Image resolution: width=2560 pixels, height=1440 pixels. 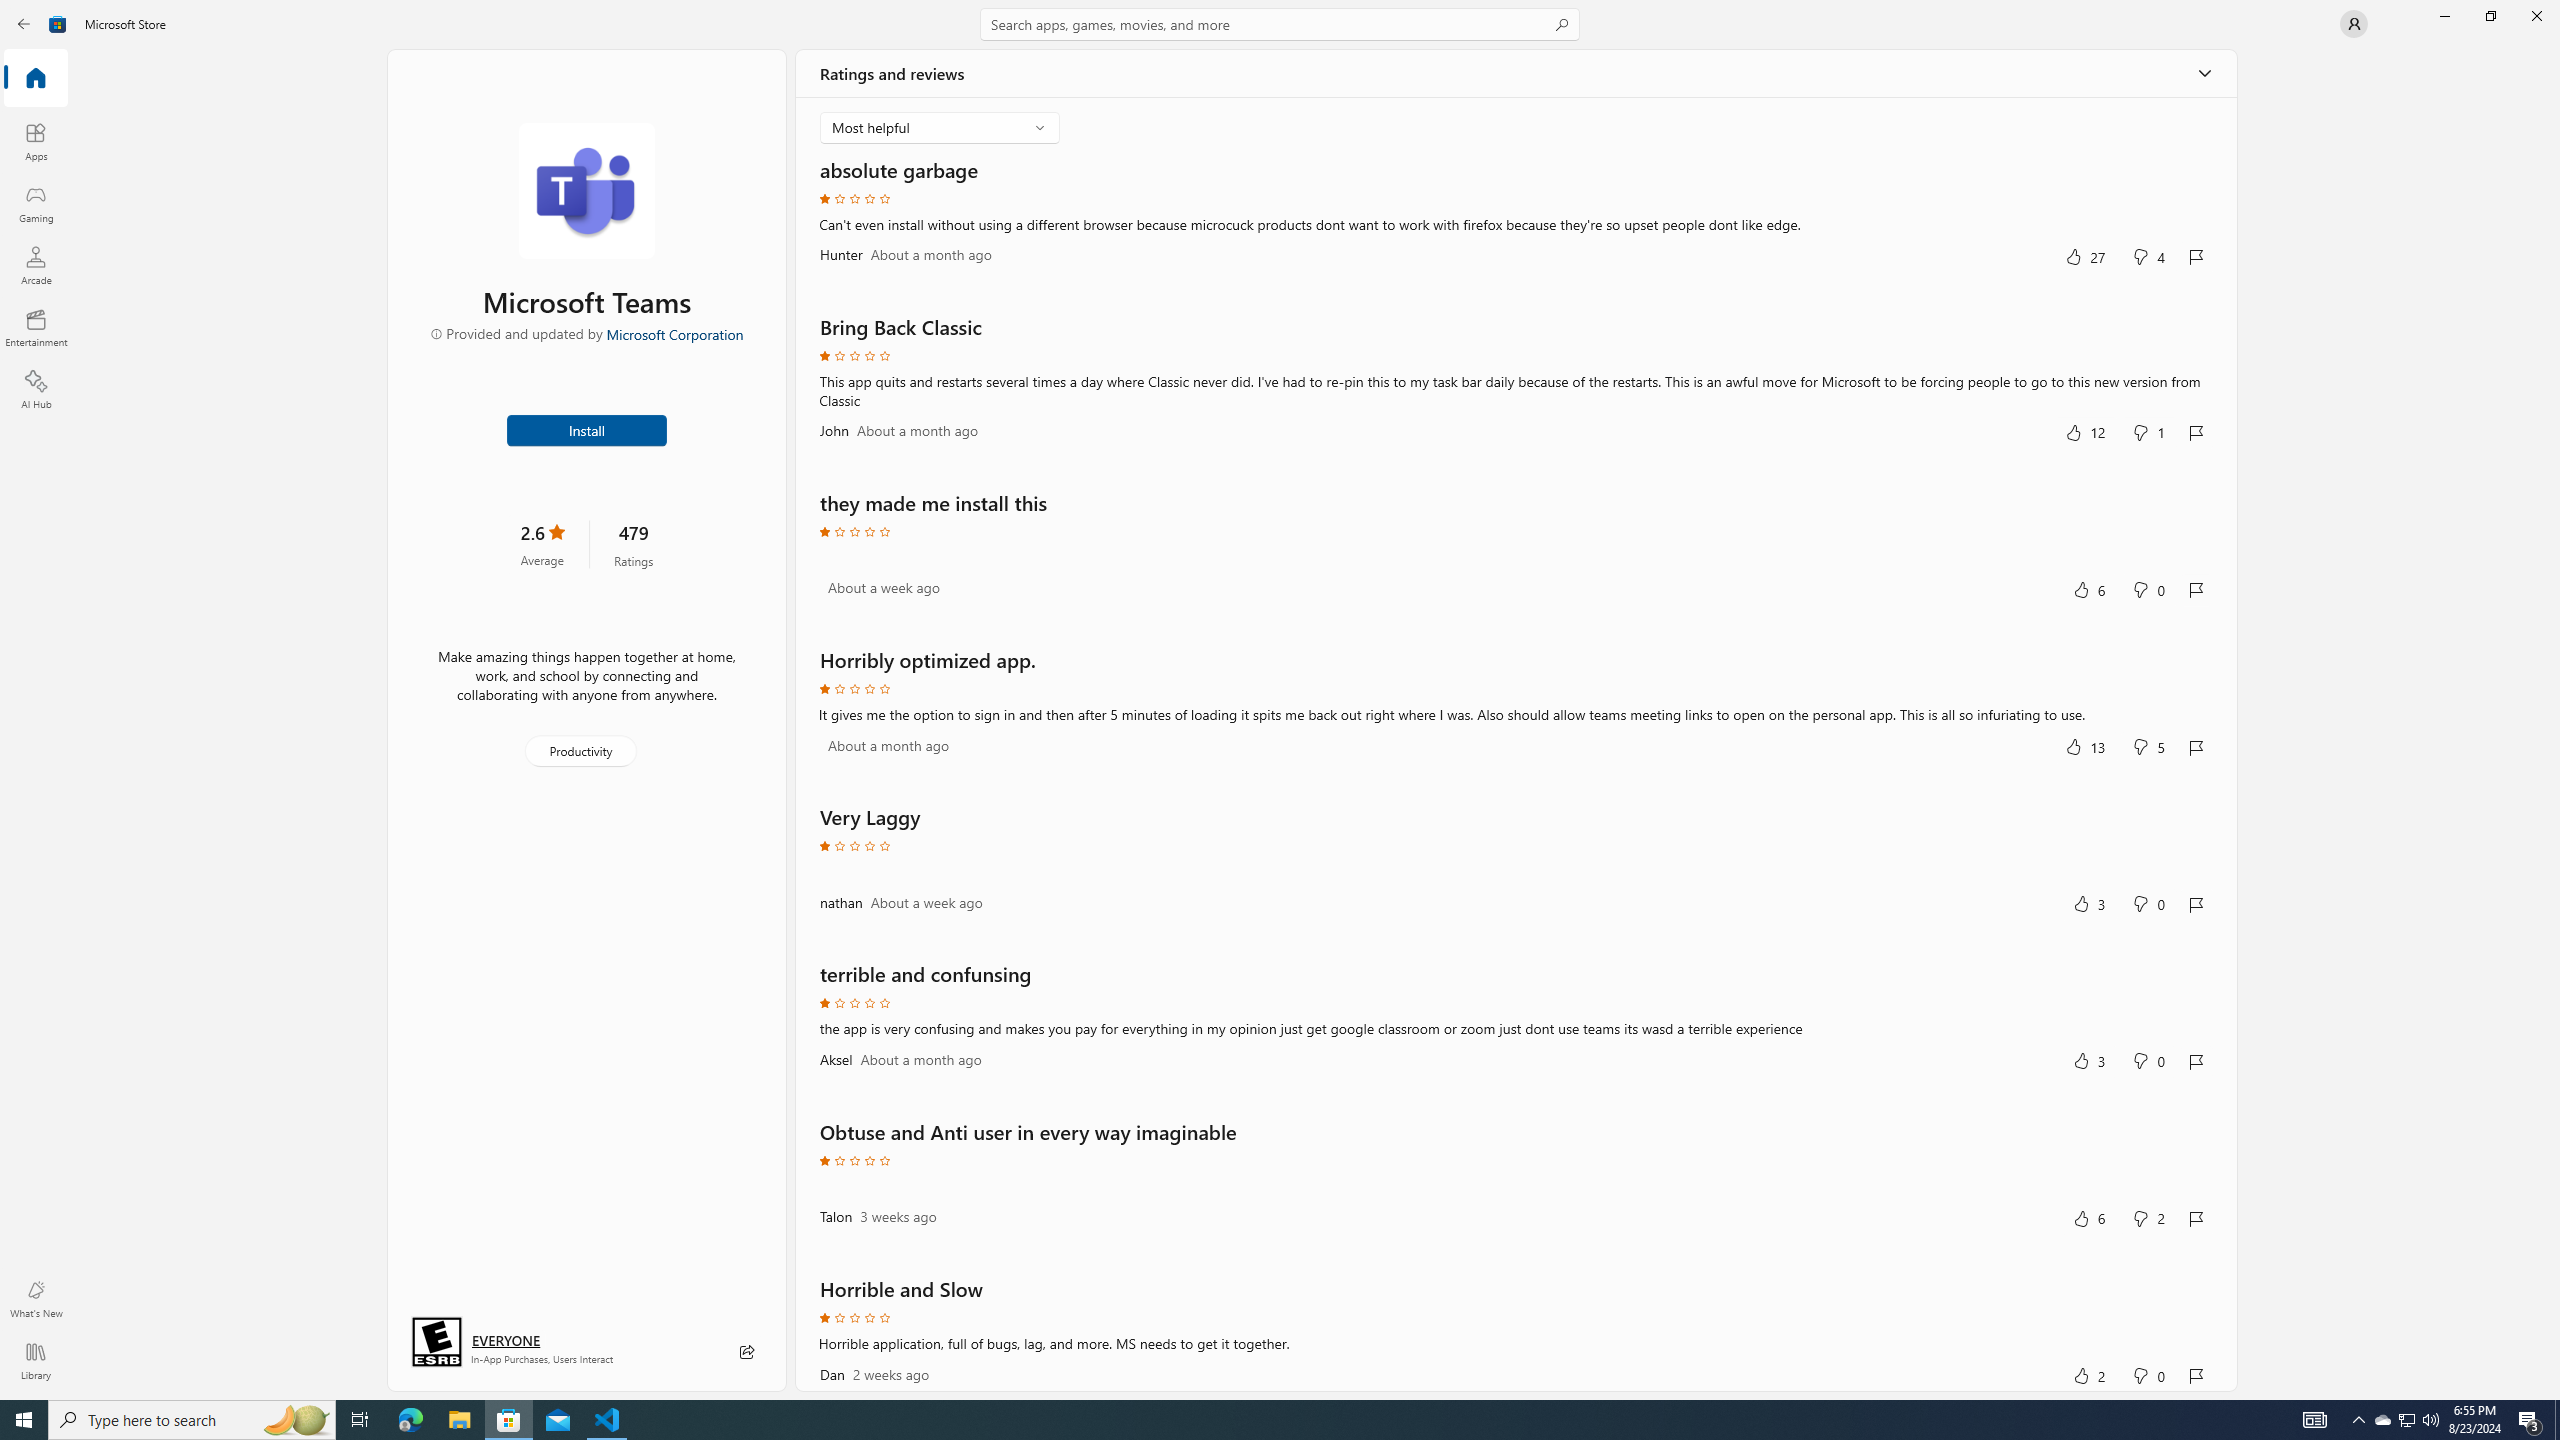 I want to click on Class: Image, so click(x=58, y=24).